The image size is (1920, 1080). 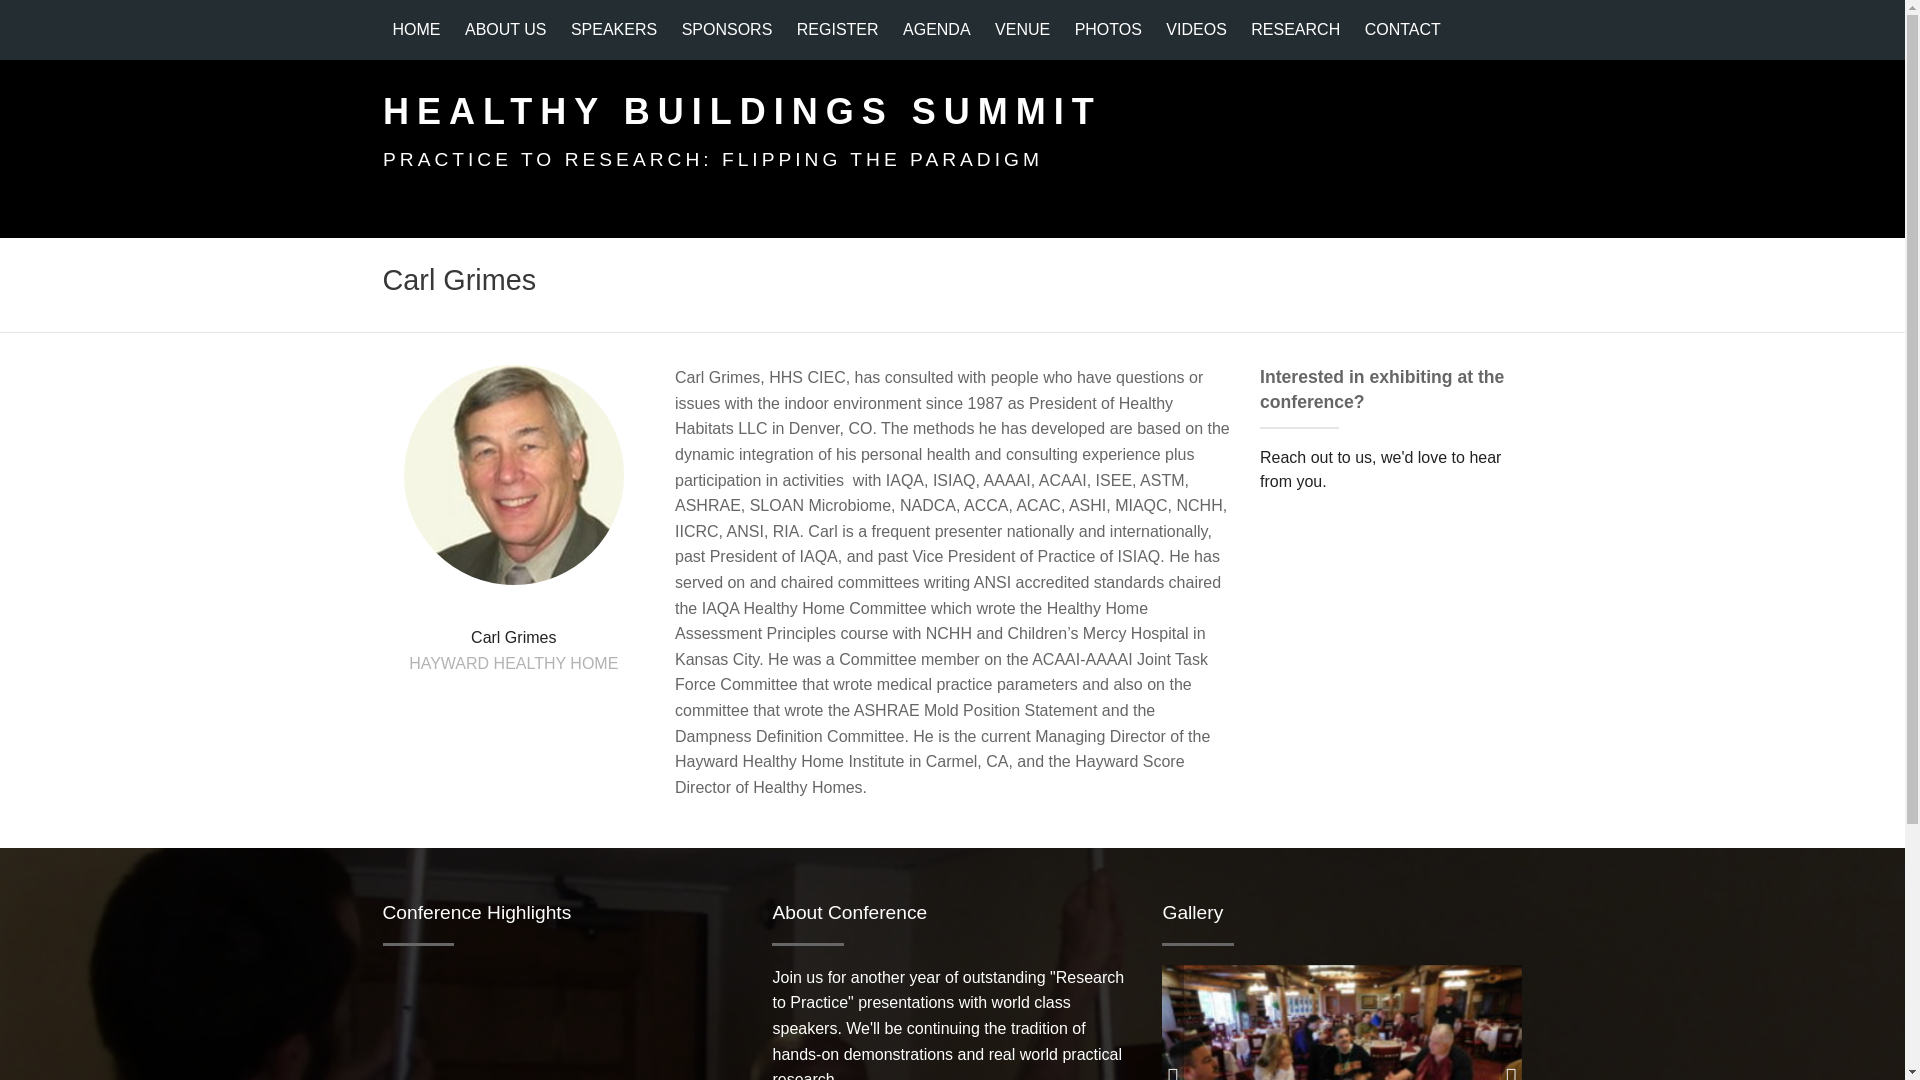 I want to click on PHOTOS, so click(x=1108, y=30).